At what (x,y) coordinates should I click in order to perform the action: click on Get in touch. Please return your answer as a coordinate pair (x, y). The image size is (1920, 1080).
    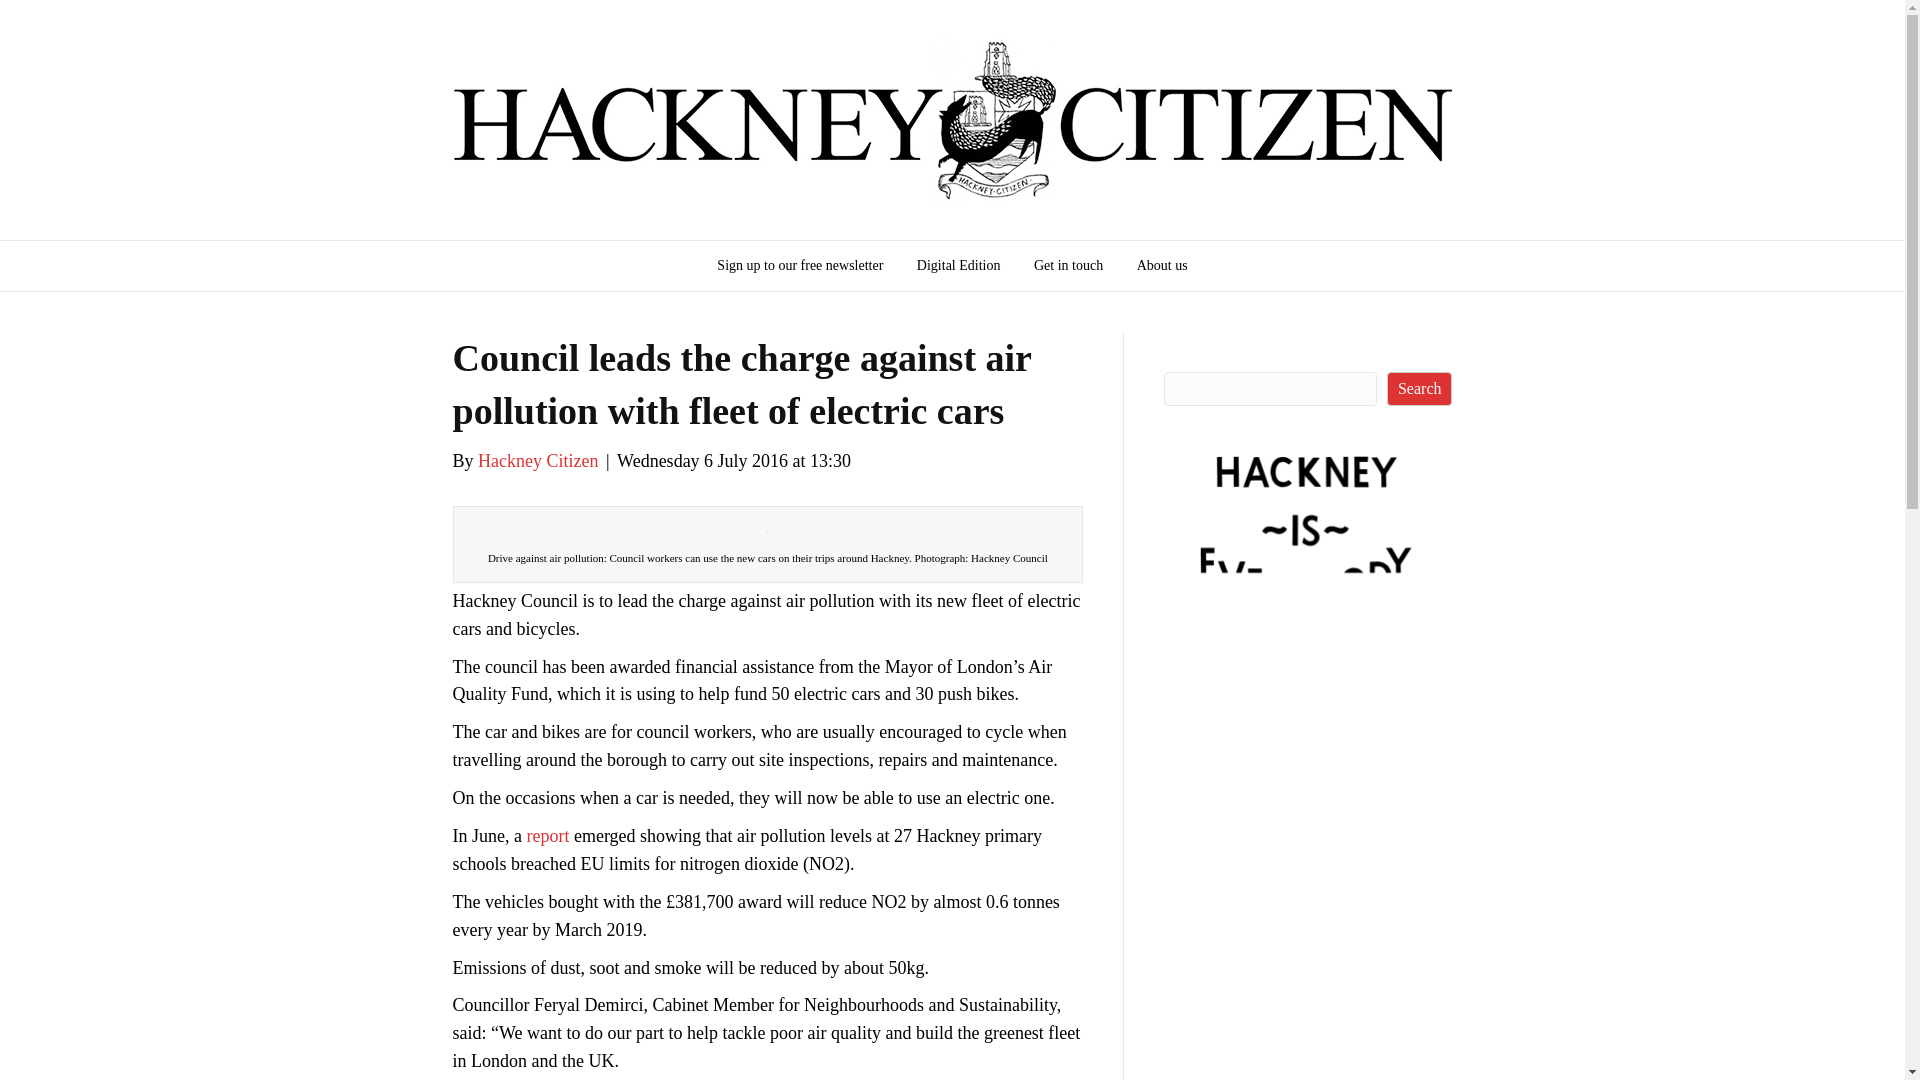
    Looking at the image, I should click on (1068, 265).